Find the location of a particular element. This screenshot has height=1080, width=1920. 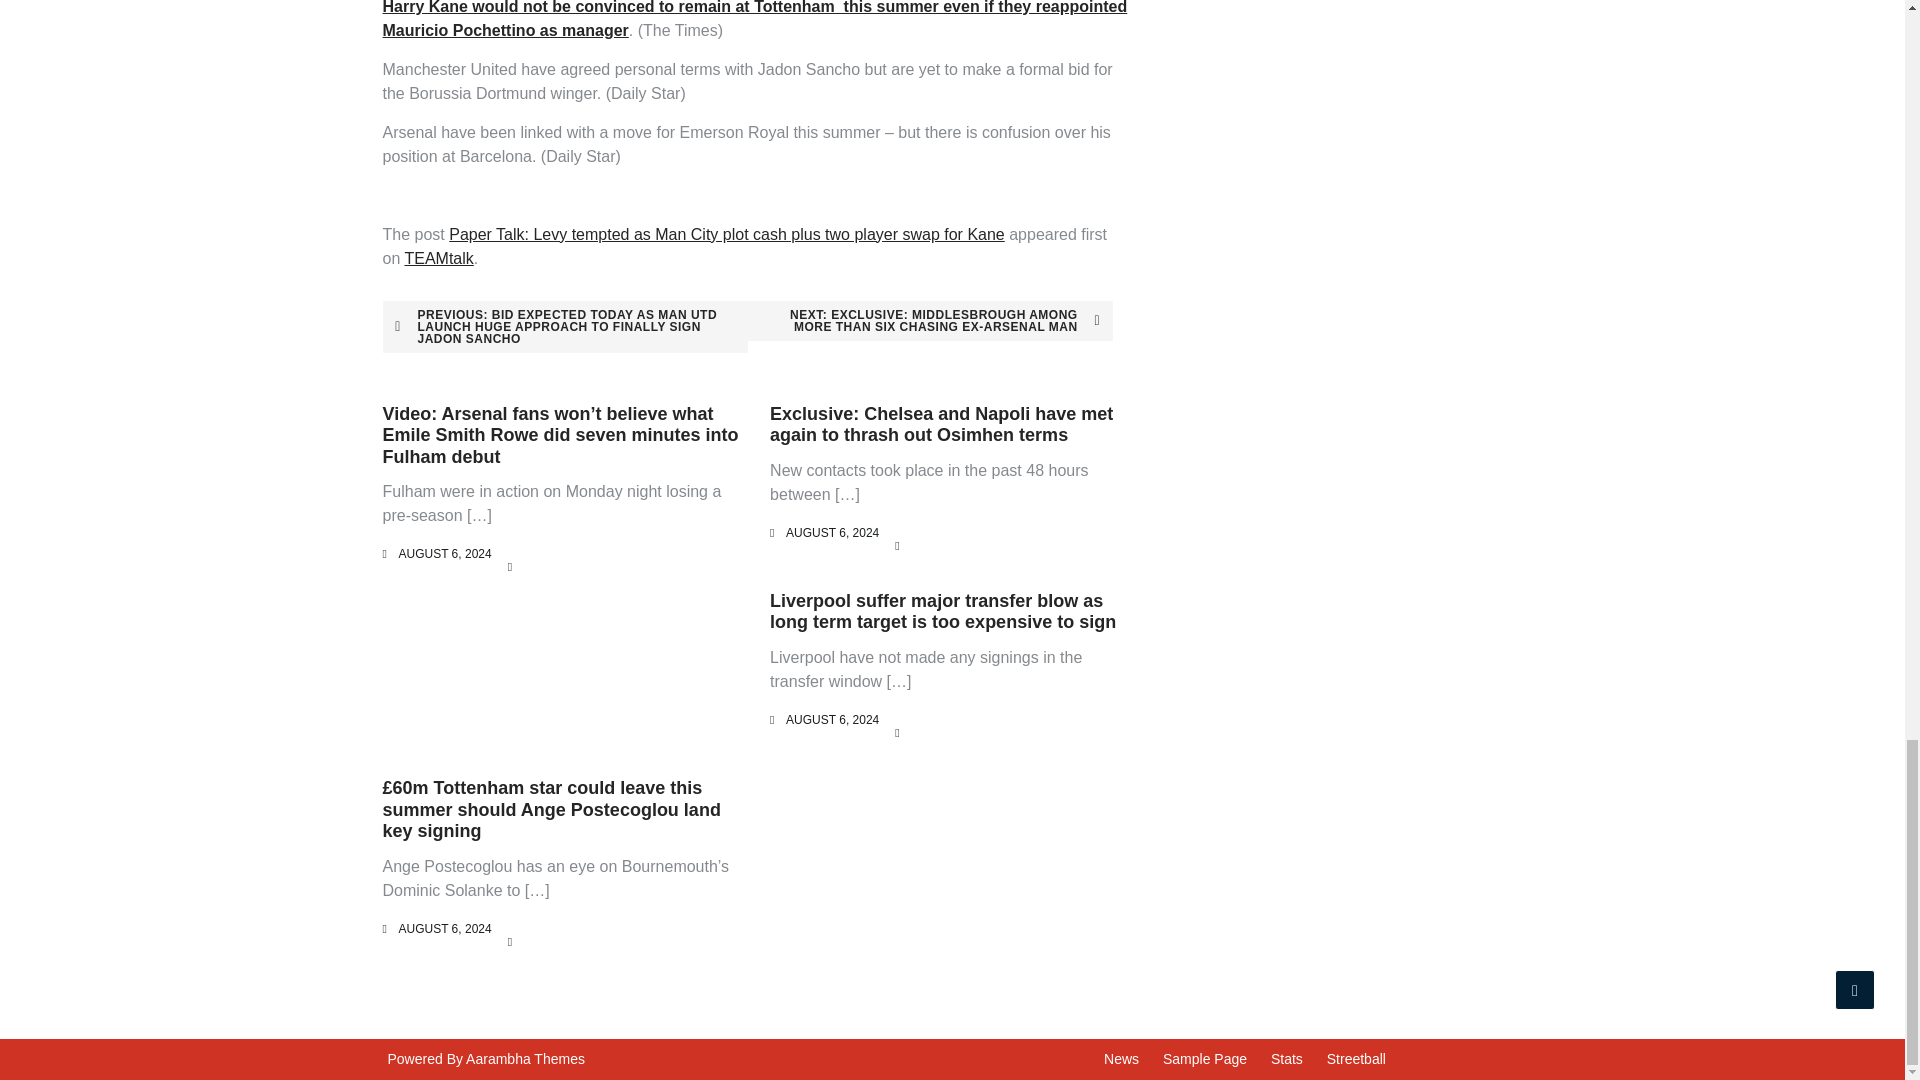

AUGUST 6, 2024 is located at coordinates (444, 929).